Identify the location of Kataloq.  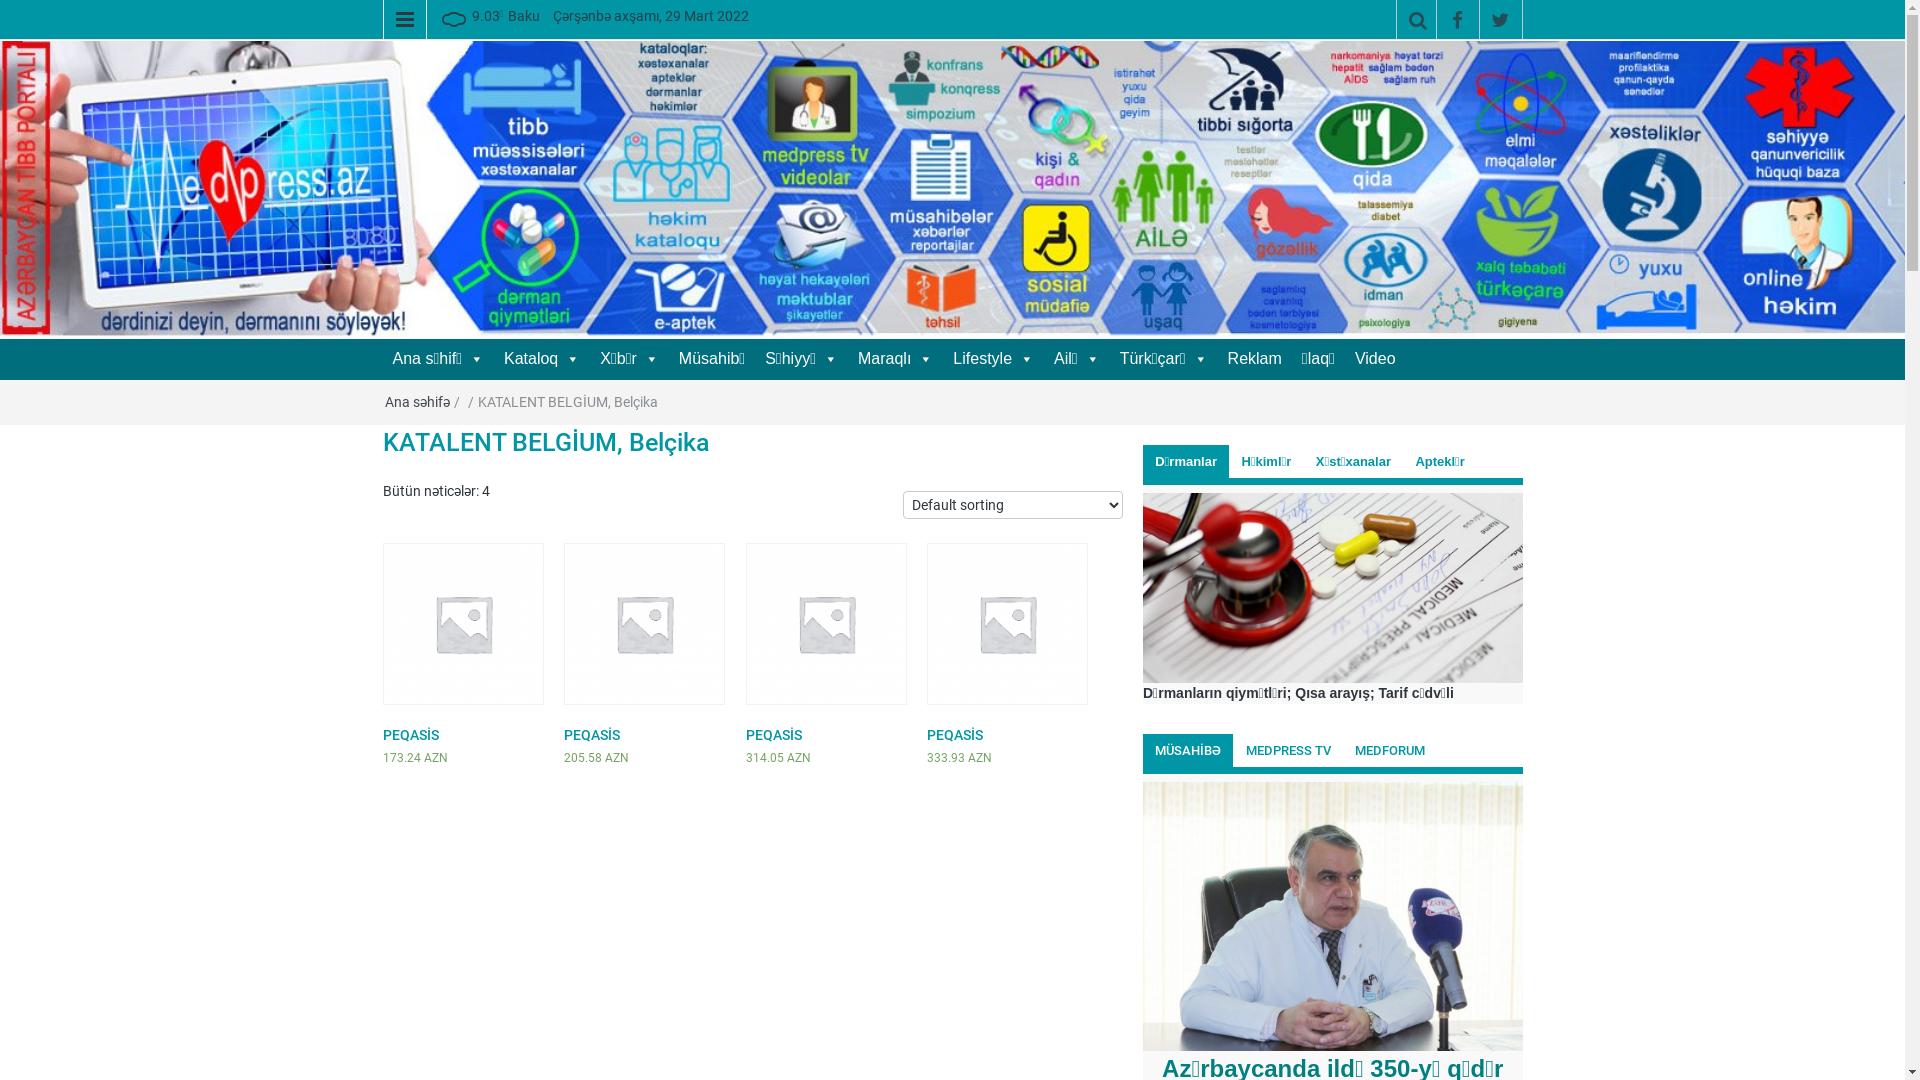
(542, 359).